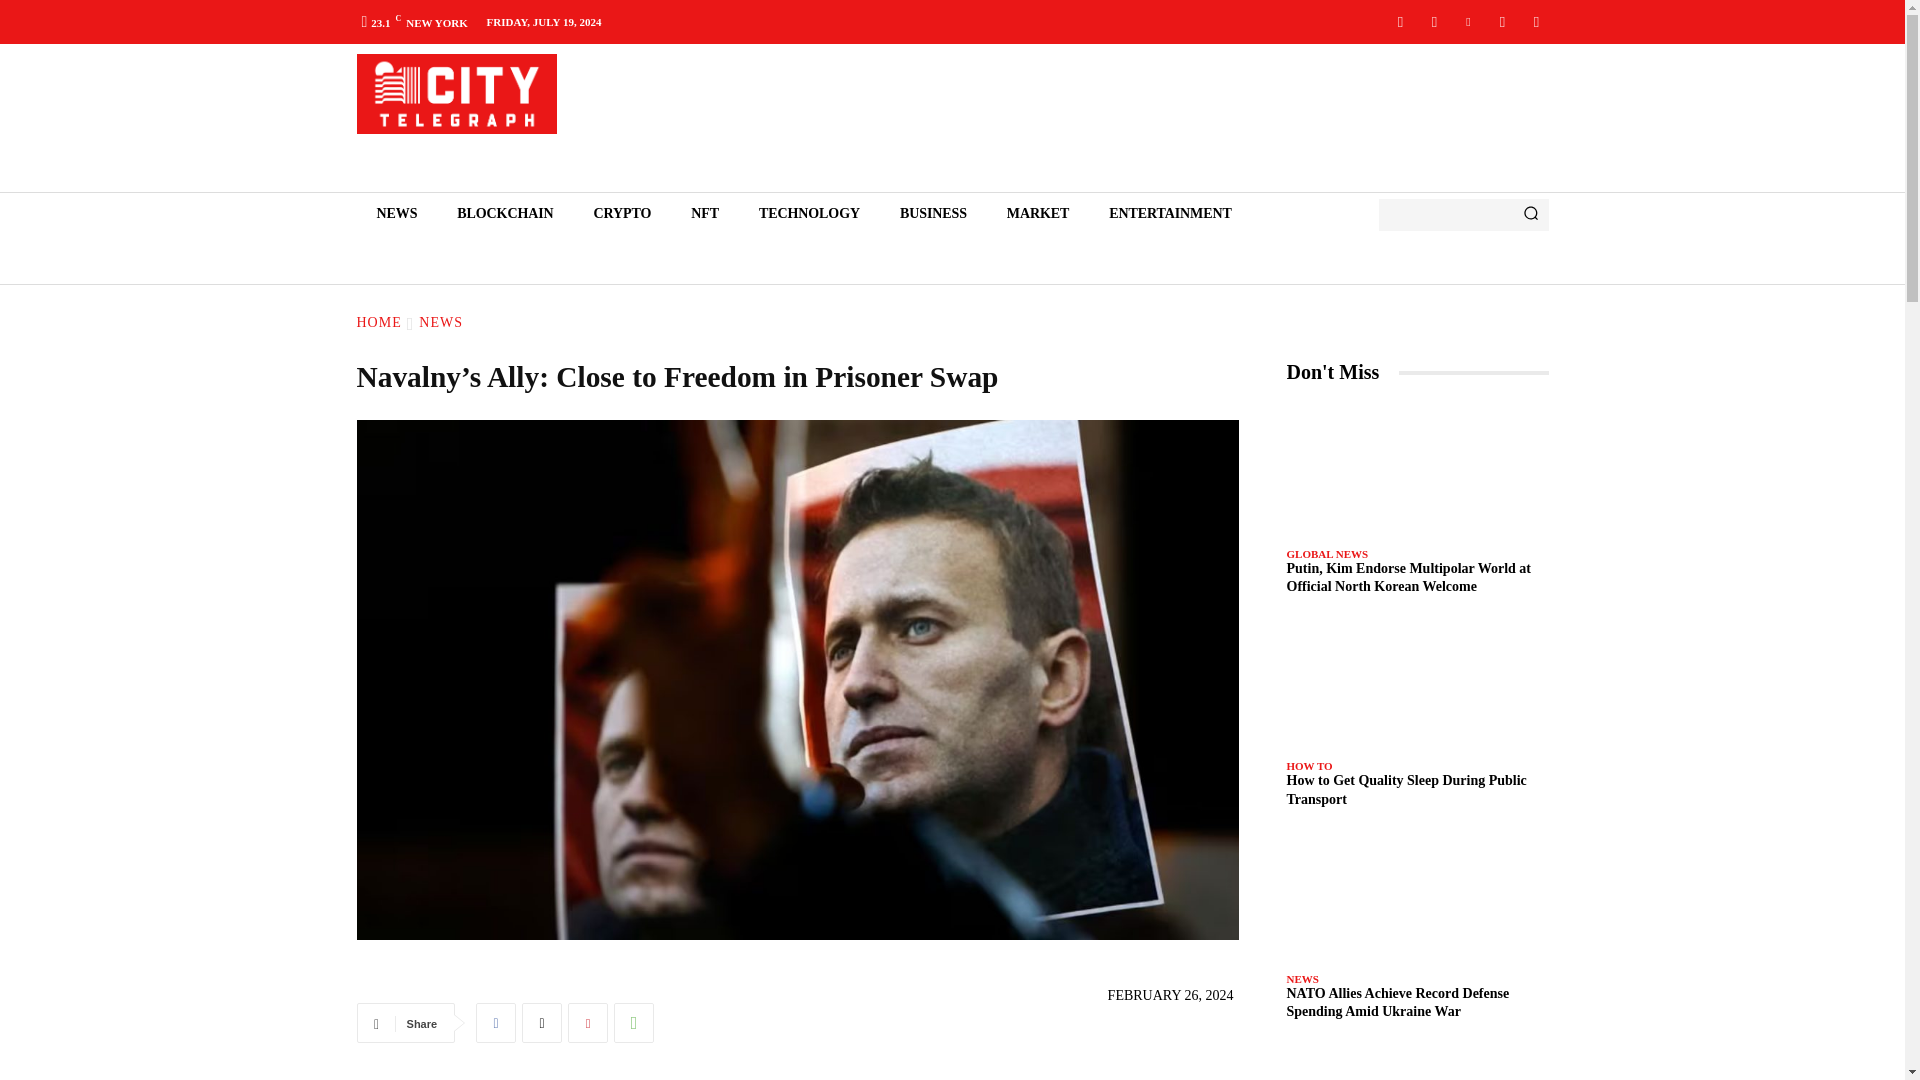 The width and height of the screenshot is (1920, 1080). I want to click on BLOCKCHAIN, so click(504, 214).